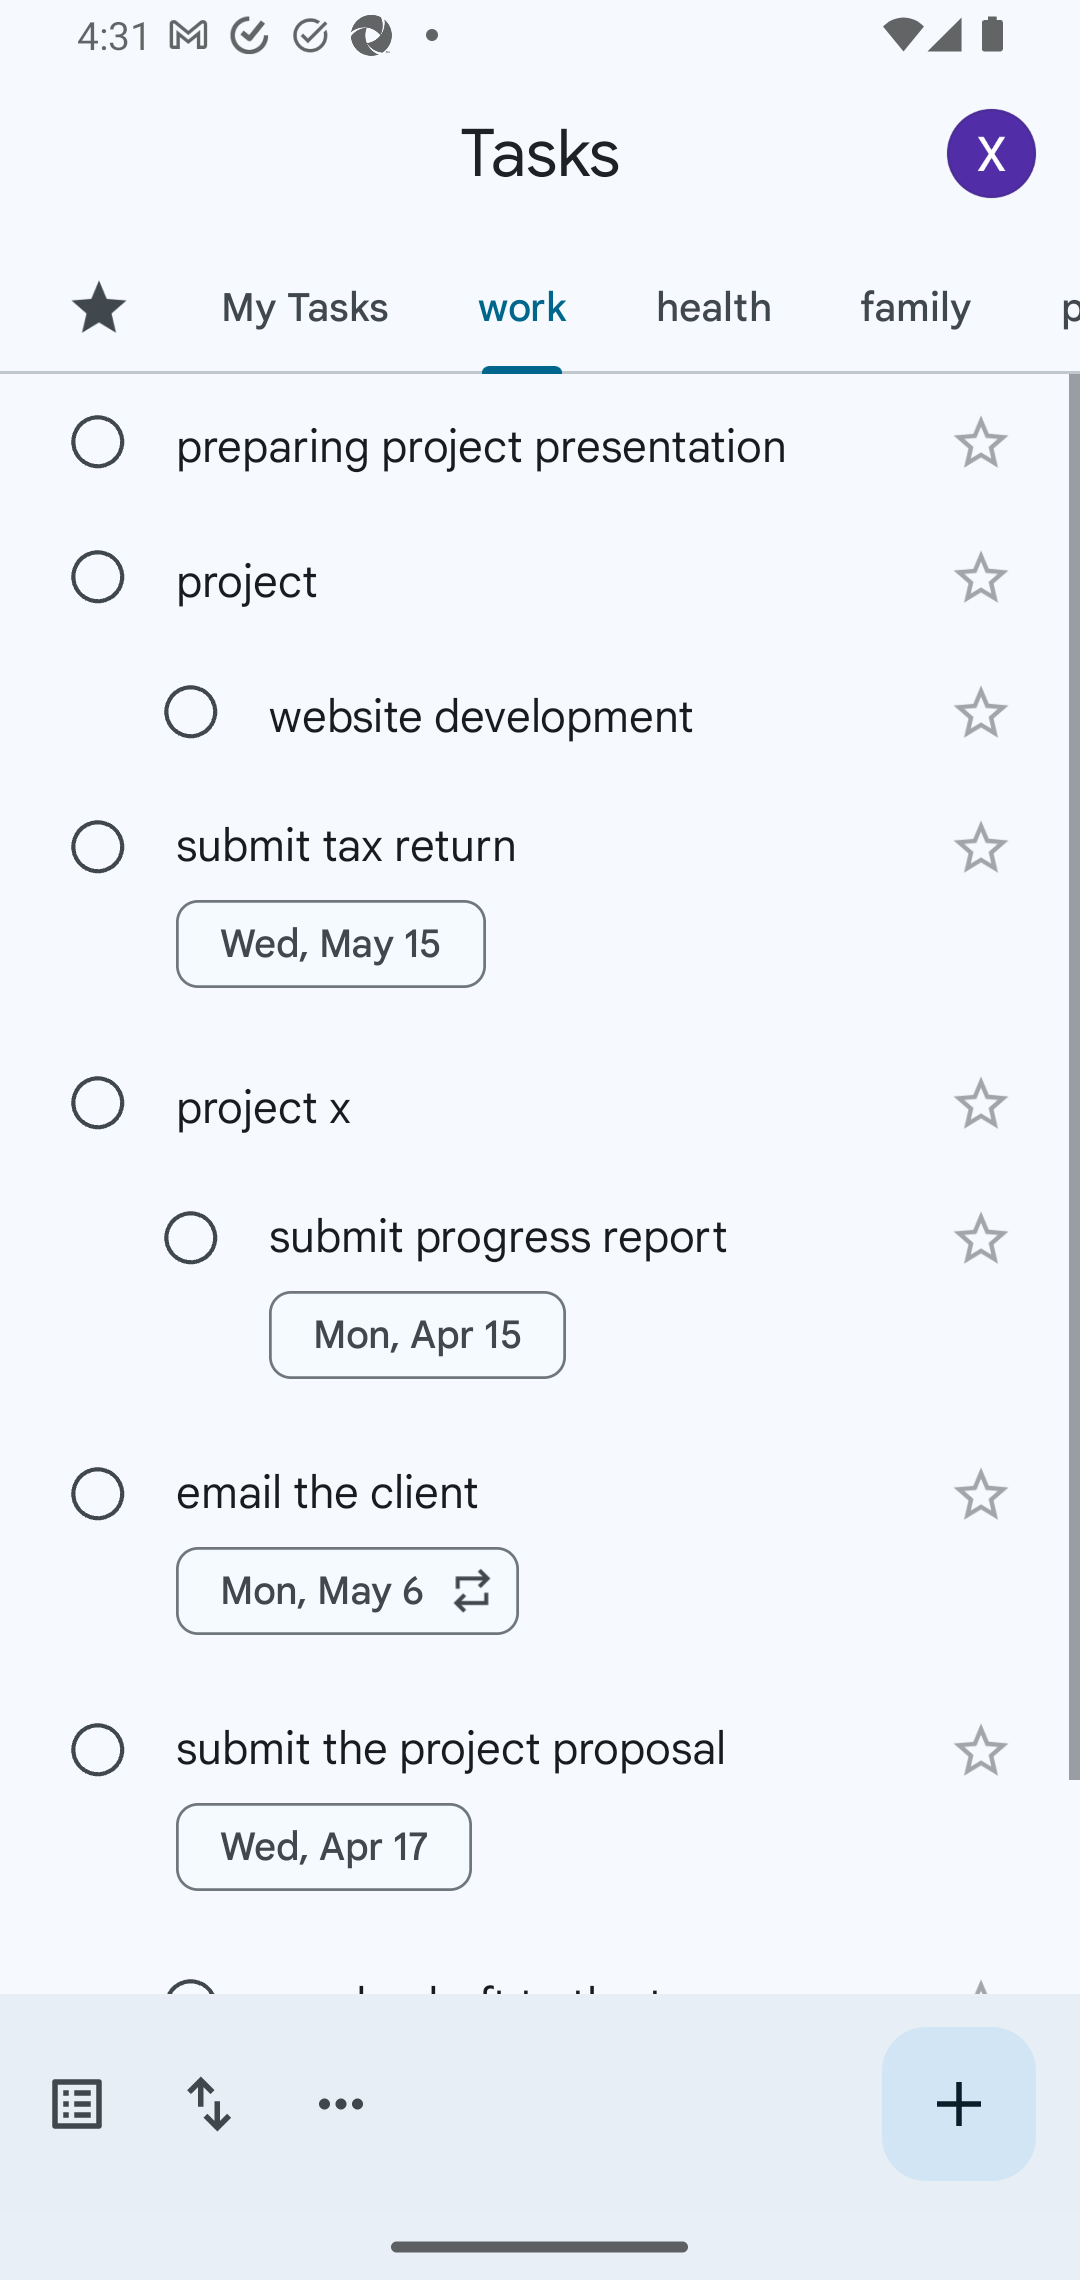 This screenshot has height=2280, width=1080. Describe the element at coordinates (191, 712) in the screenshot. I see `Mark as complete` at that location.